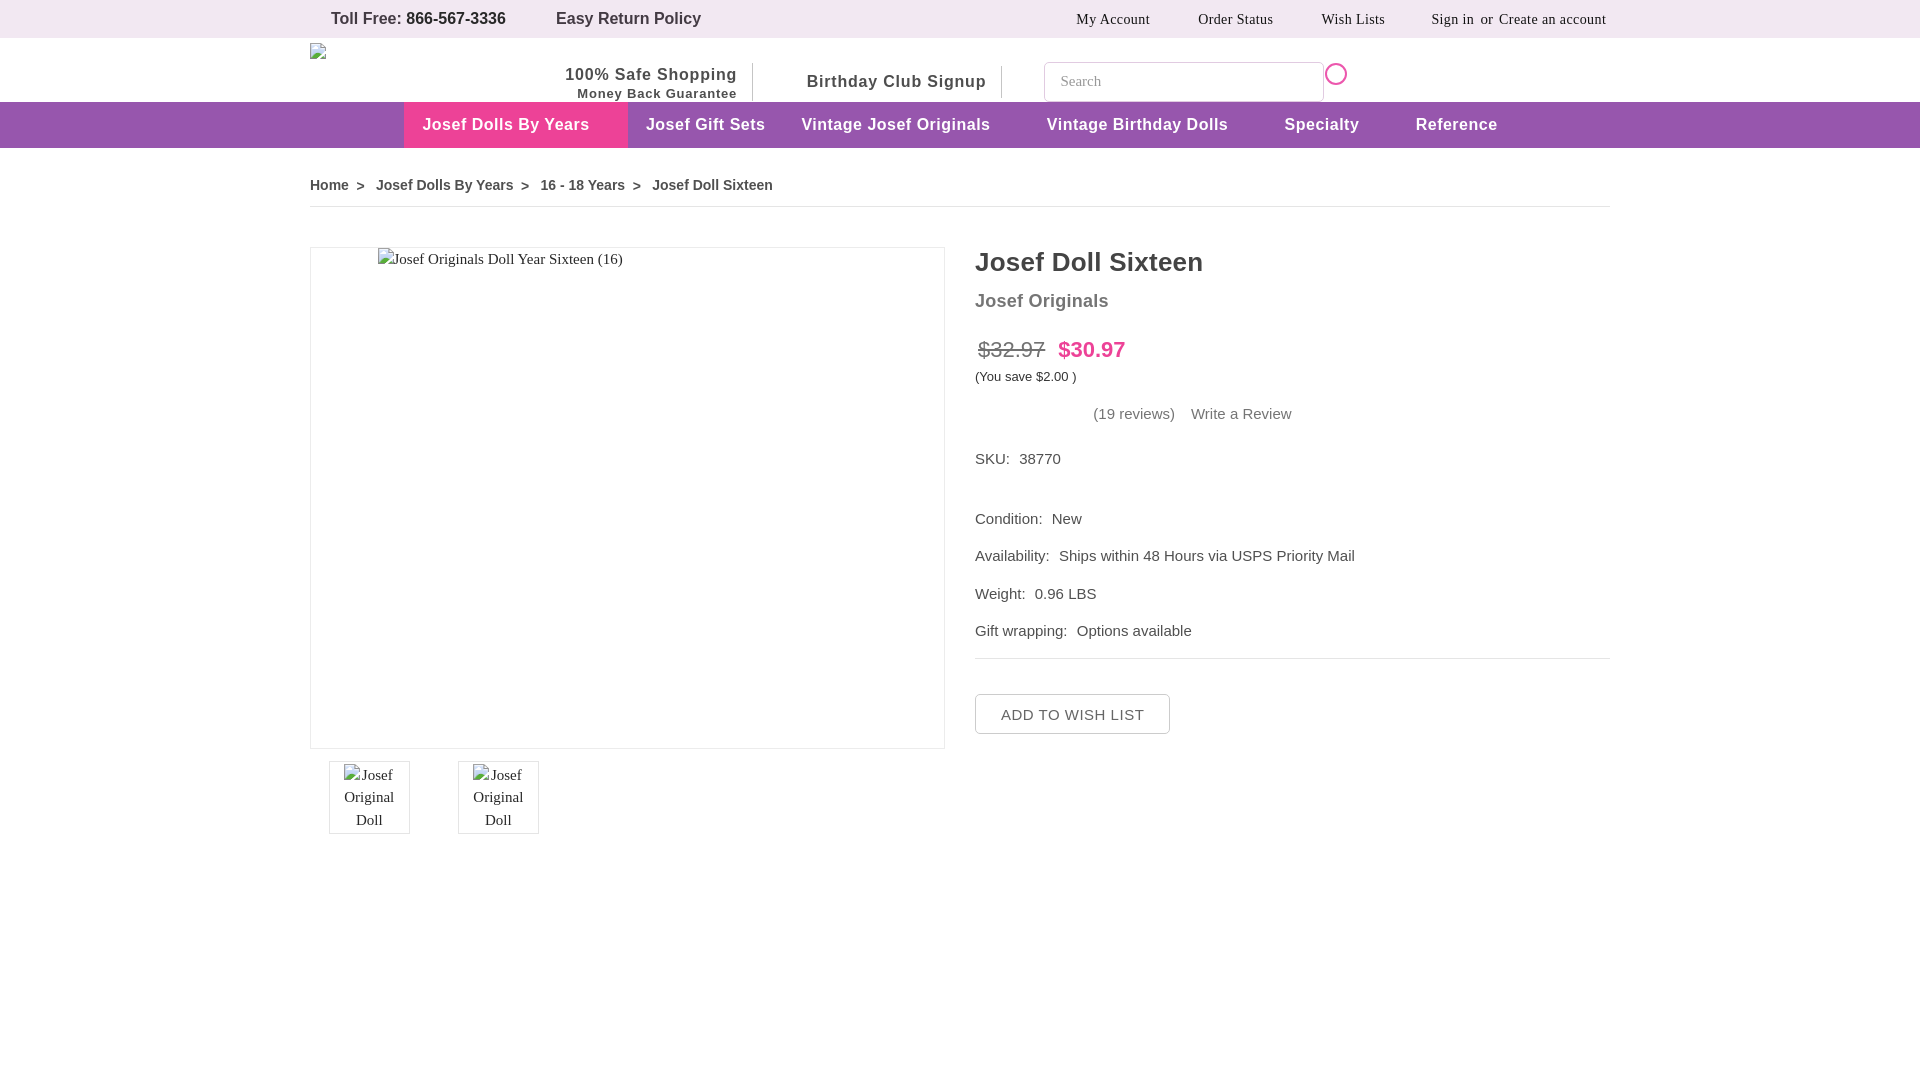 This screenshot has height=1080, width=1920. Describe the element at coordinates (705, 124) in the screenshot. I see `Josef Gift Sets` at that location.